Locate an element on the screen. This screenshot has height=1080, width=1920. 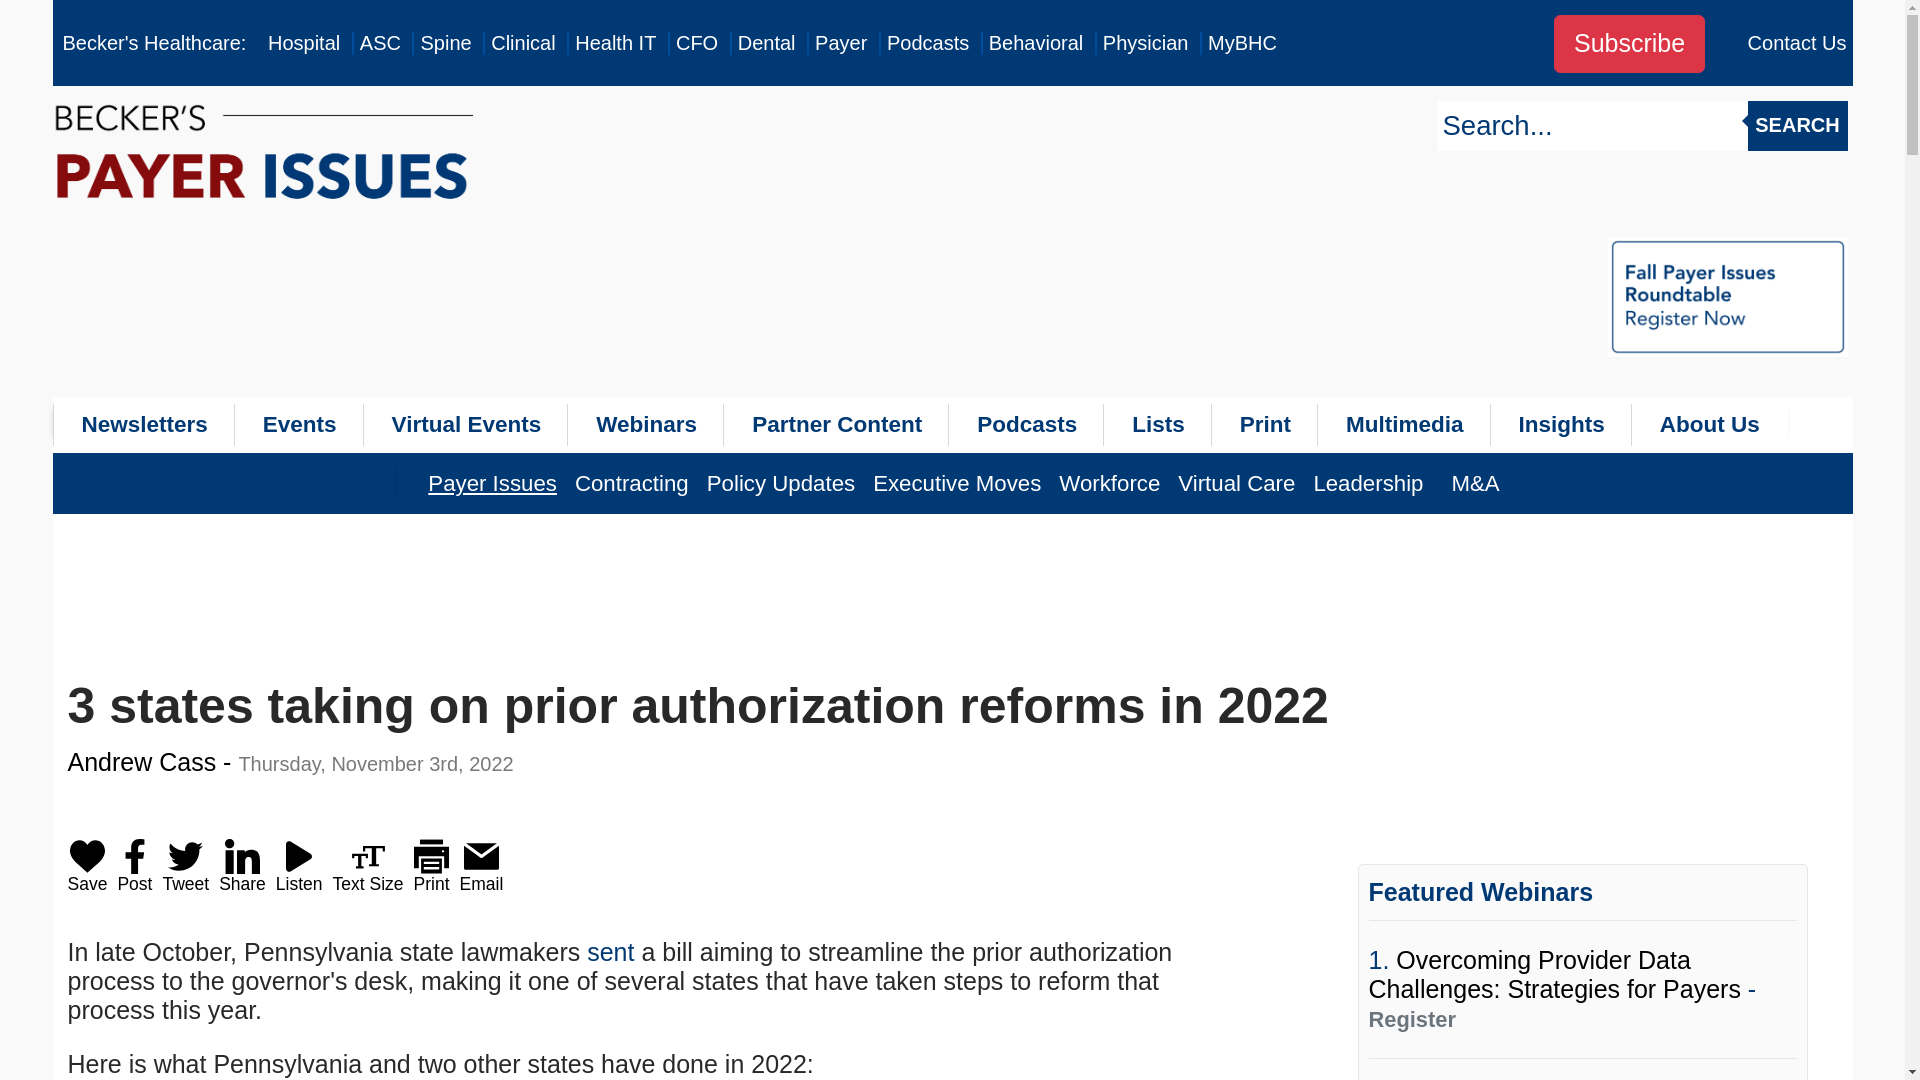
Clinical is located at coordinates (522, 43).